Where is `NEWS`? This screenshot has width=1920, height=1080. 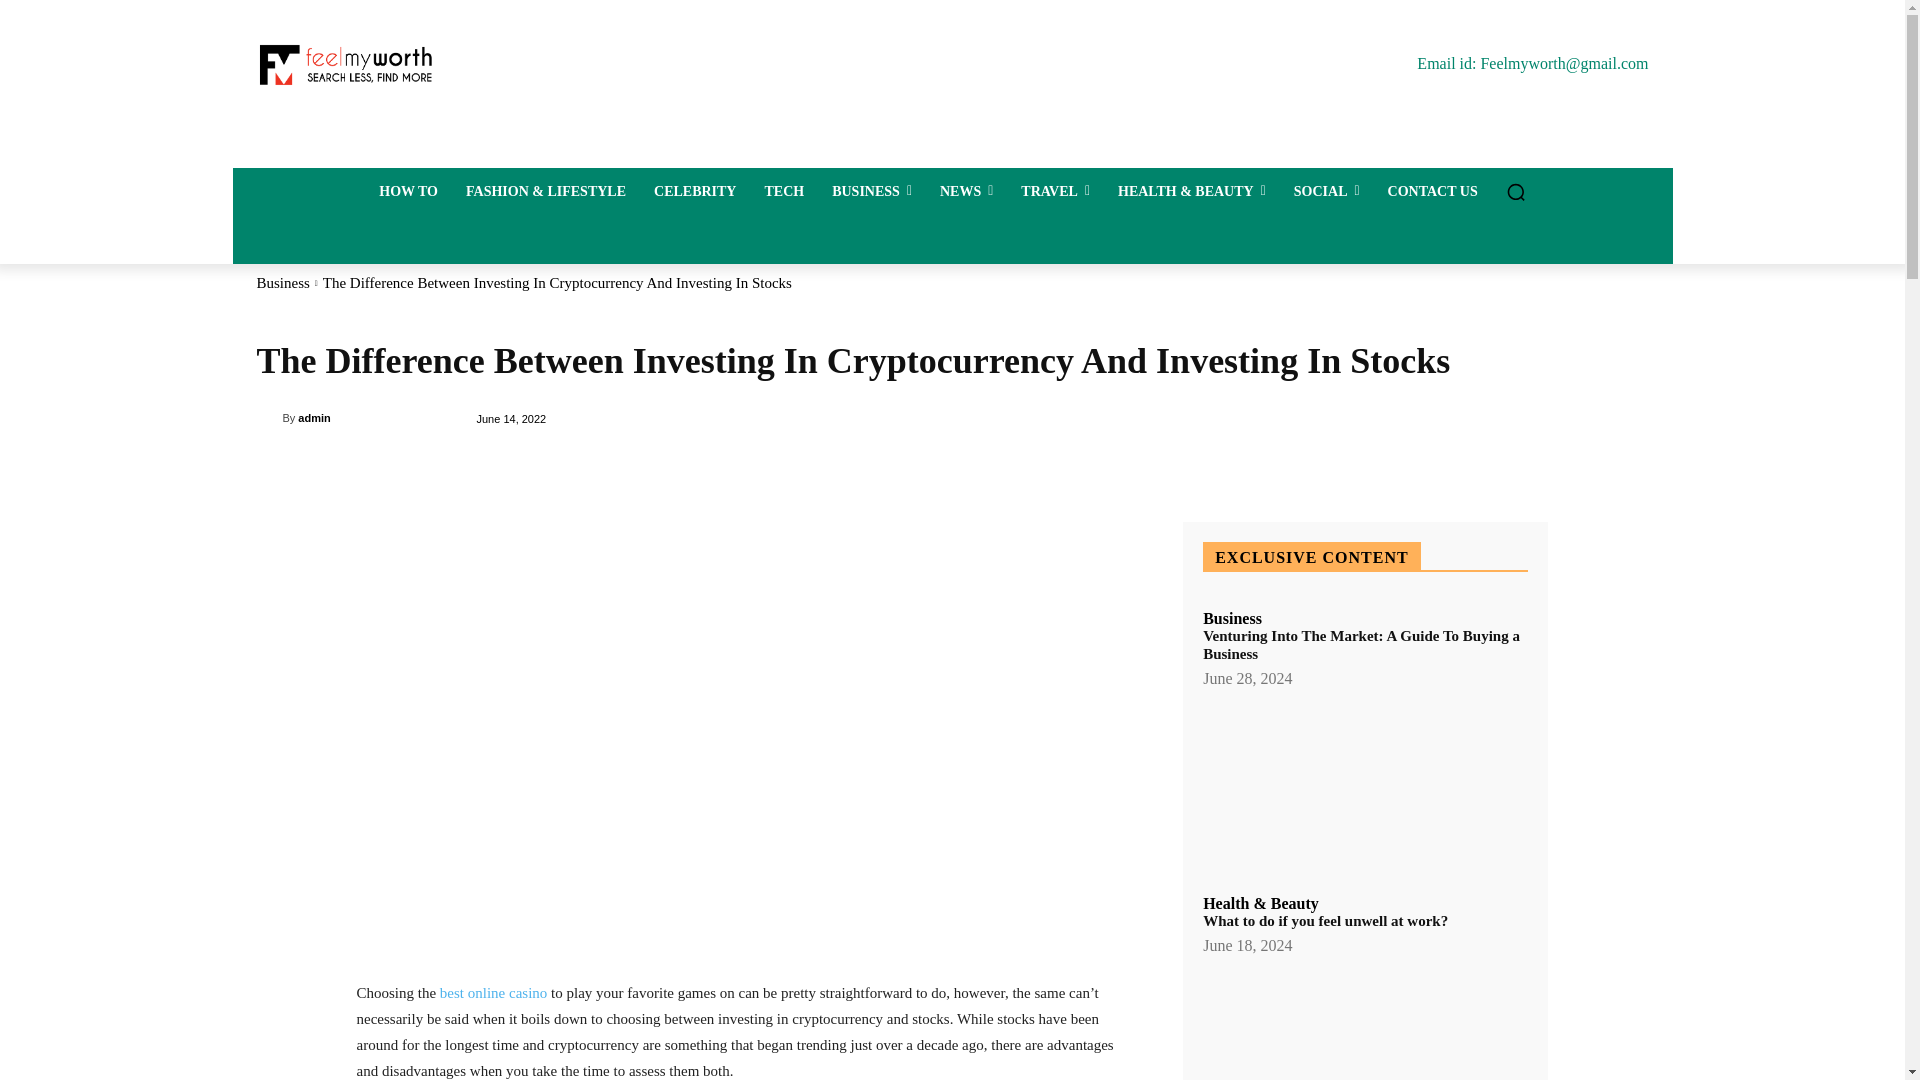 NEWS is located at coordinates (966, 192).